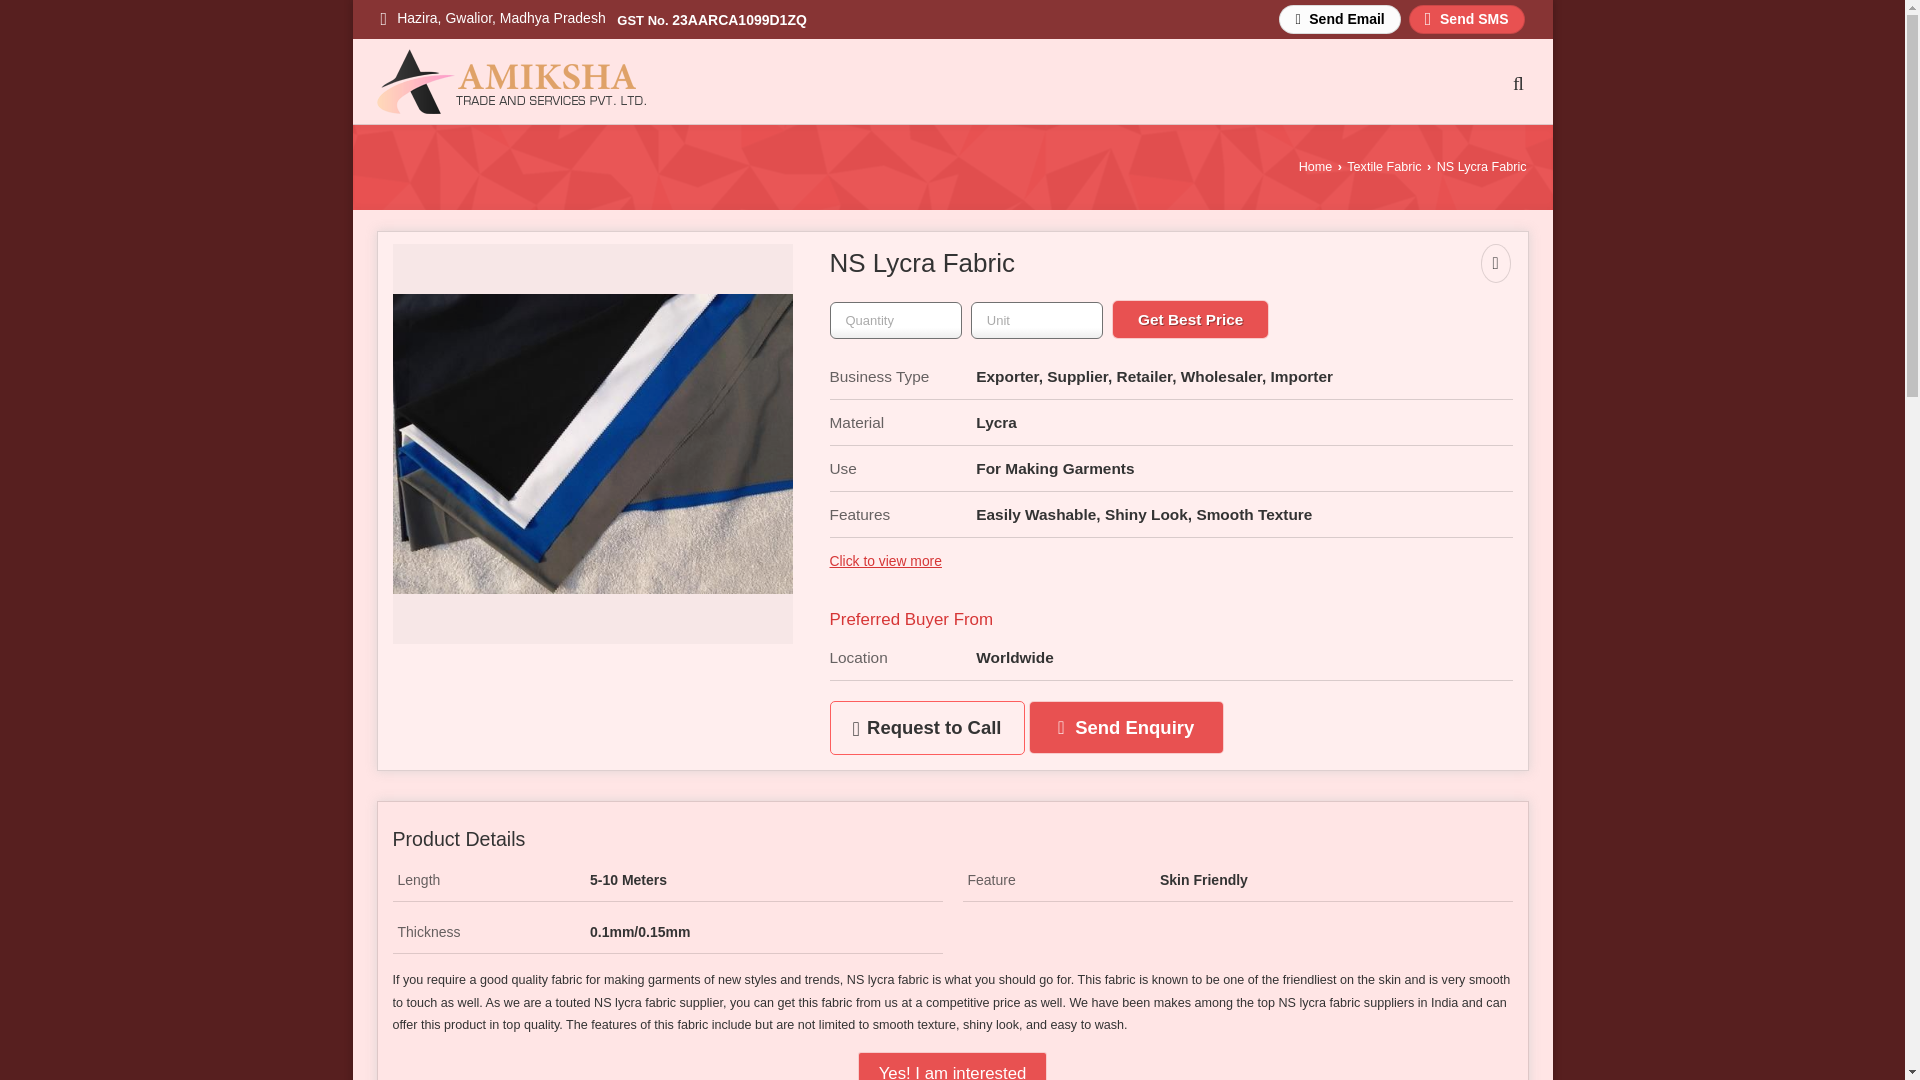 The image size is (1920, 1080). What do you see at coordinates (591, 444) in the screenshot?
I see `NS Lycra Fabric` at bounding box center [591, 444].